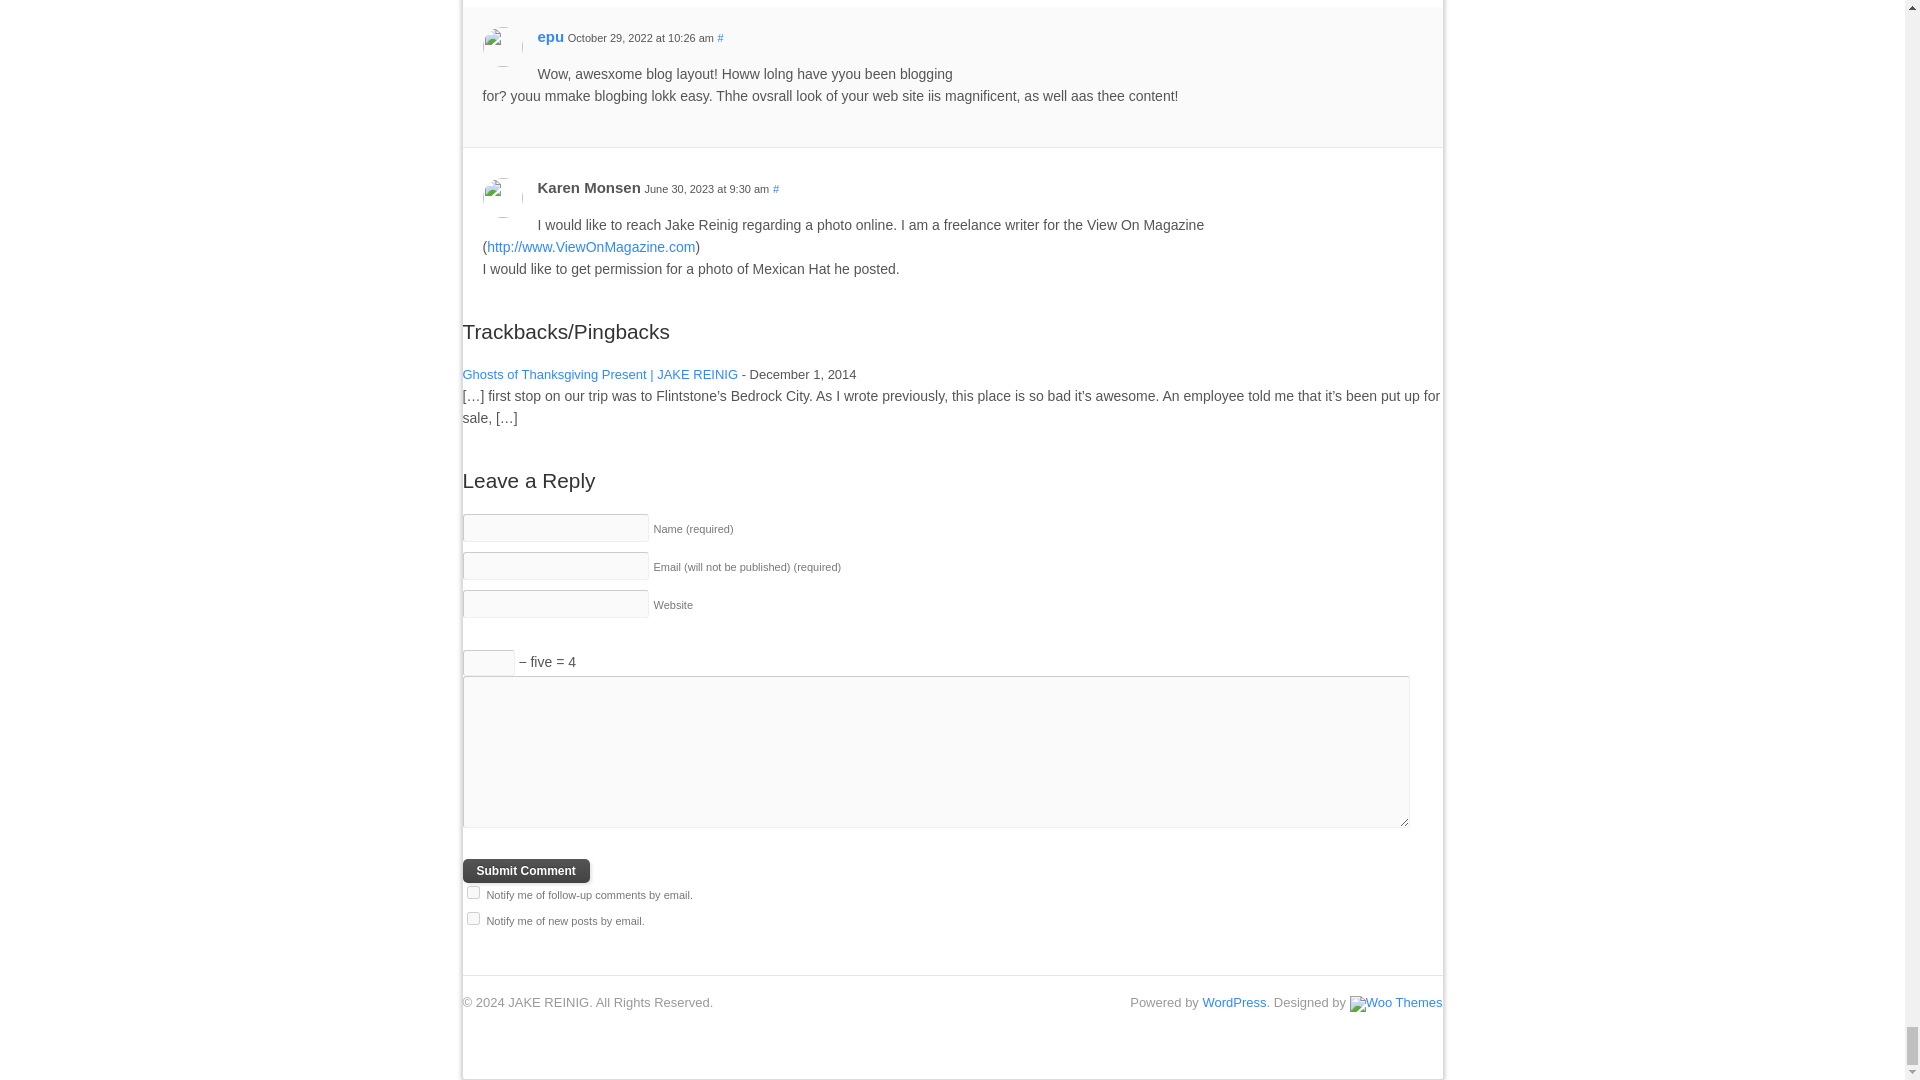 The height and width of the screenshot is (1080, 1920). I want to click on Direct link to this comment, so click(776, 188).